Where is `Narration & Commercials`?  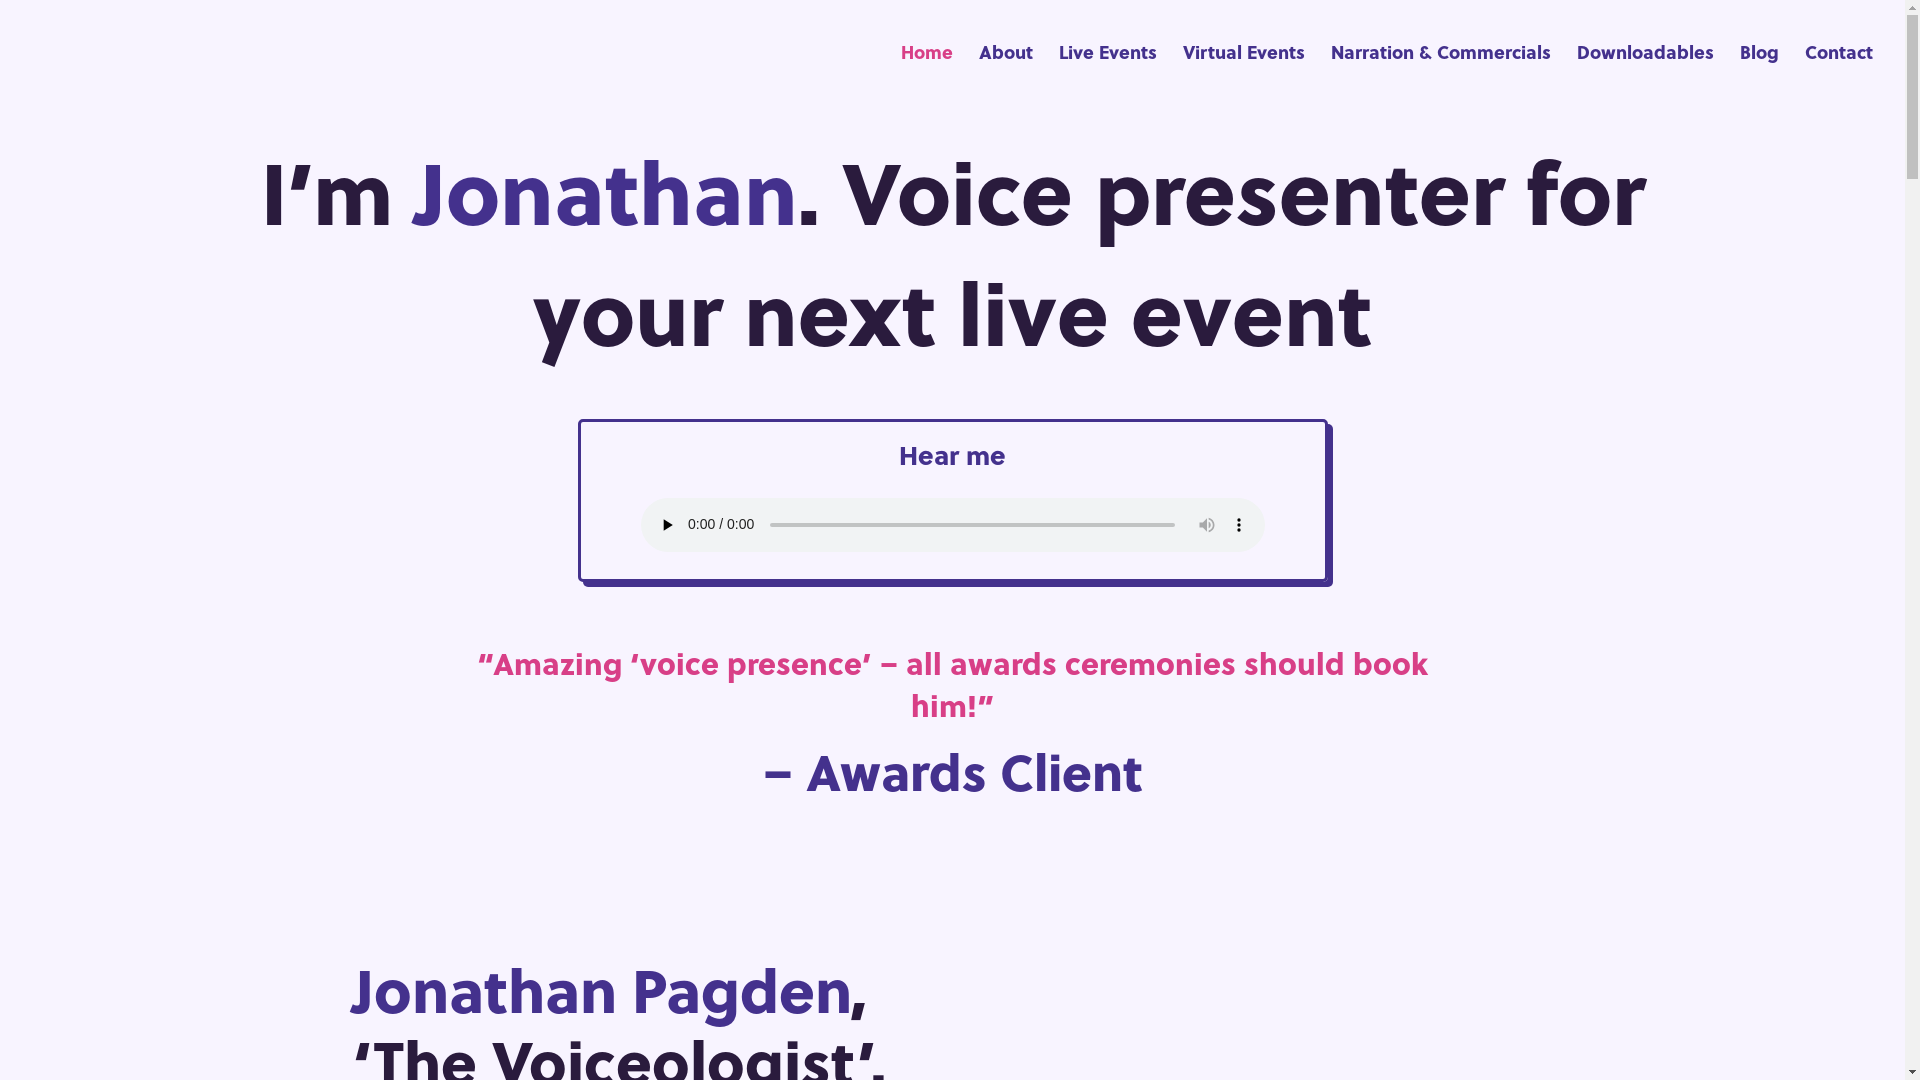 Narration & Commercials is located at coordinates (1441, 74).